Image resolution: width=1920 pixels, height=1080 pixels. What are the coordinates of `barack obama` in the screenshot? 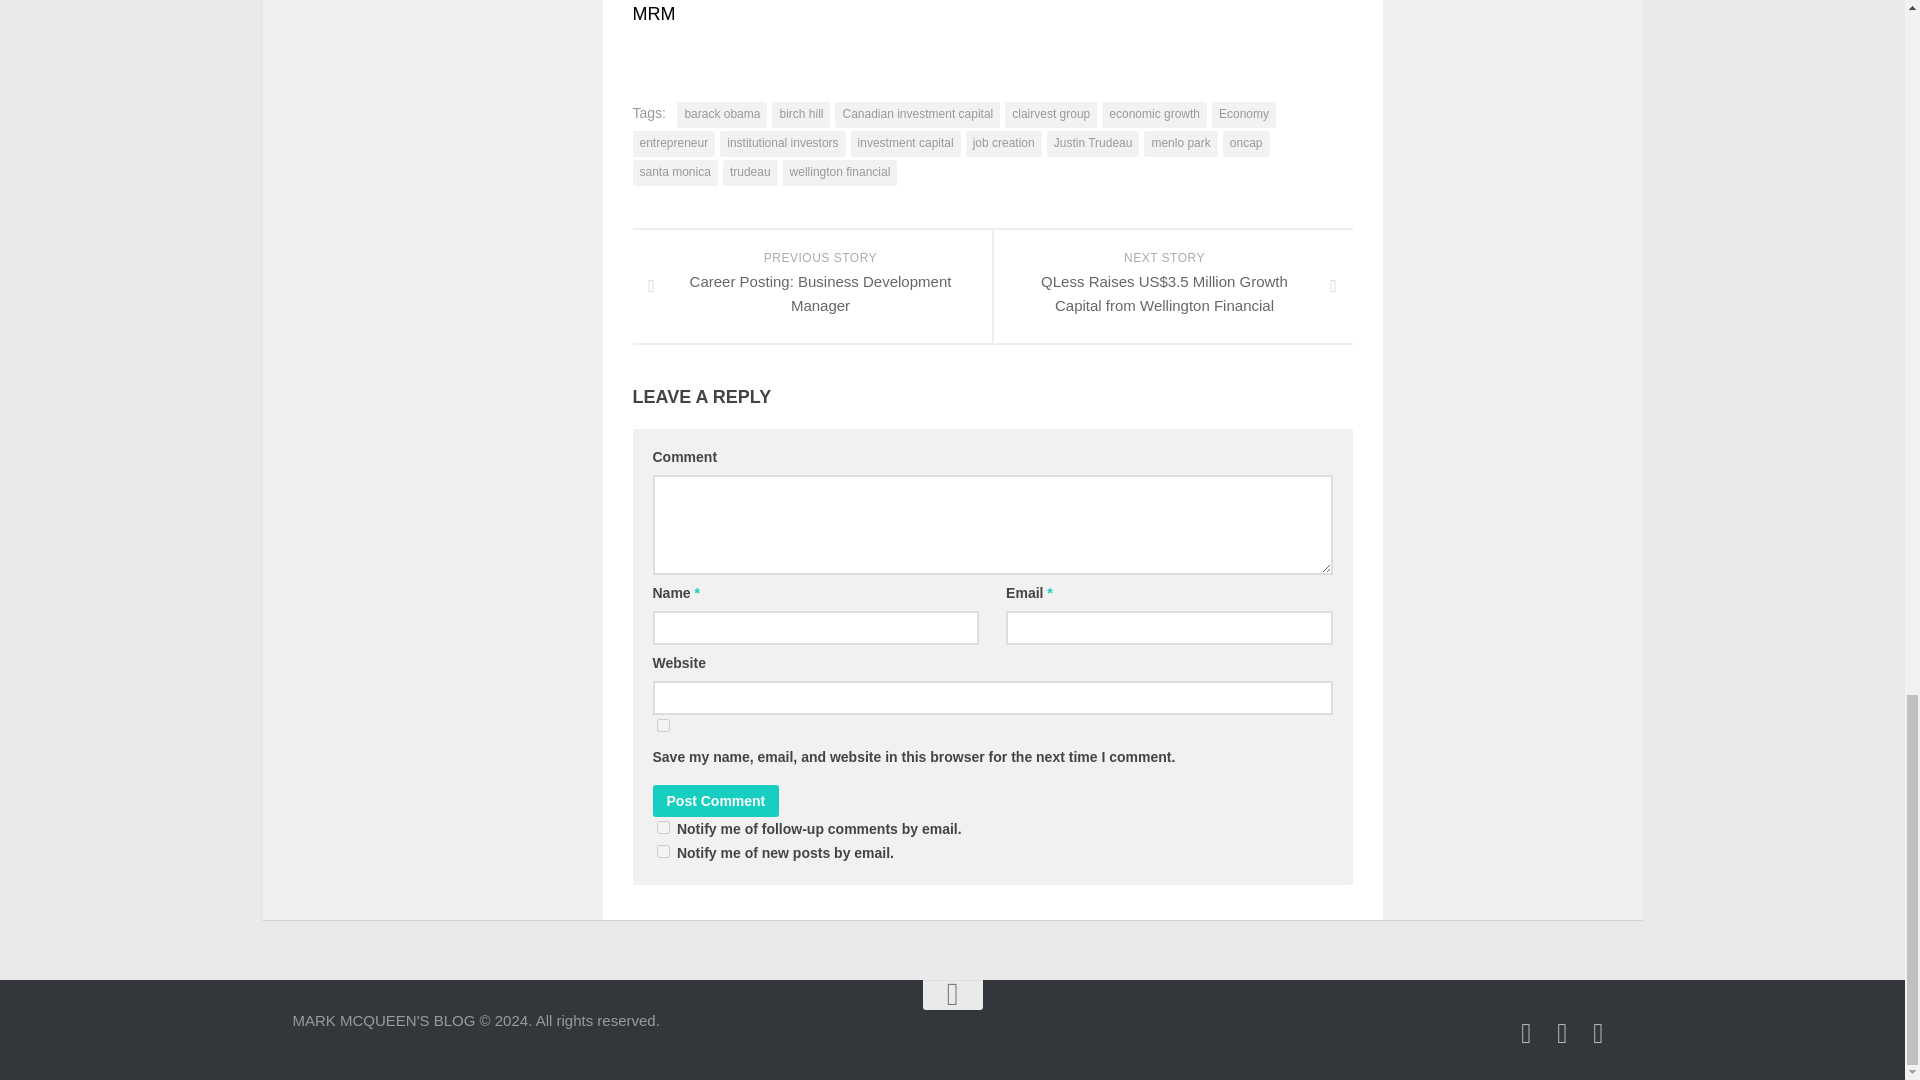 It's located at (722, 114).